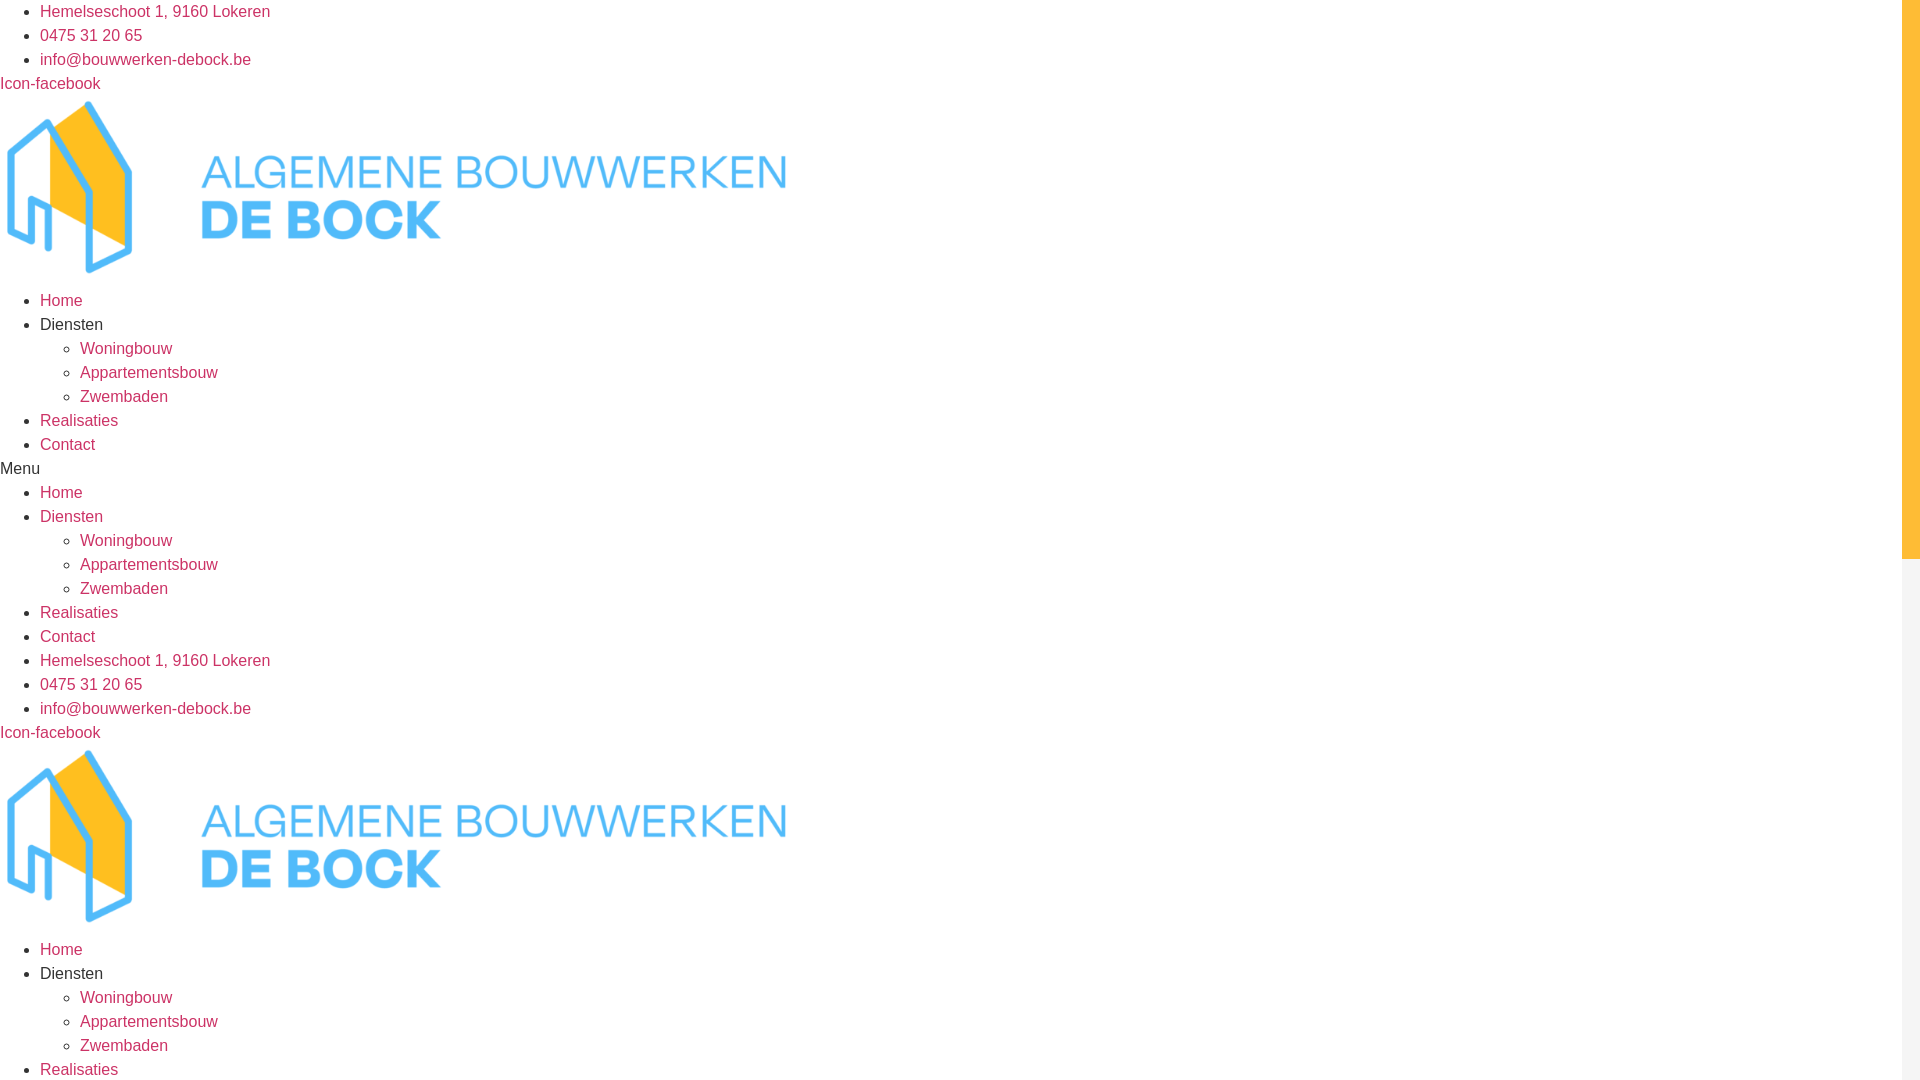 The height and width of the screenshot is (1080, 1920). Describe the element at coordinates (149, 564) in the screenshot. I see `Appartementsbouw` at that location.